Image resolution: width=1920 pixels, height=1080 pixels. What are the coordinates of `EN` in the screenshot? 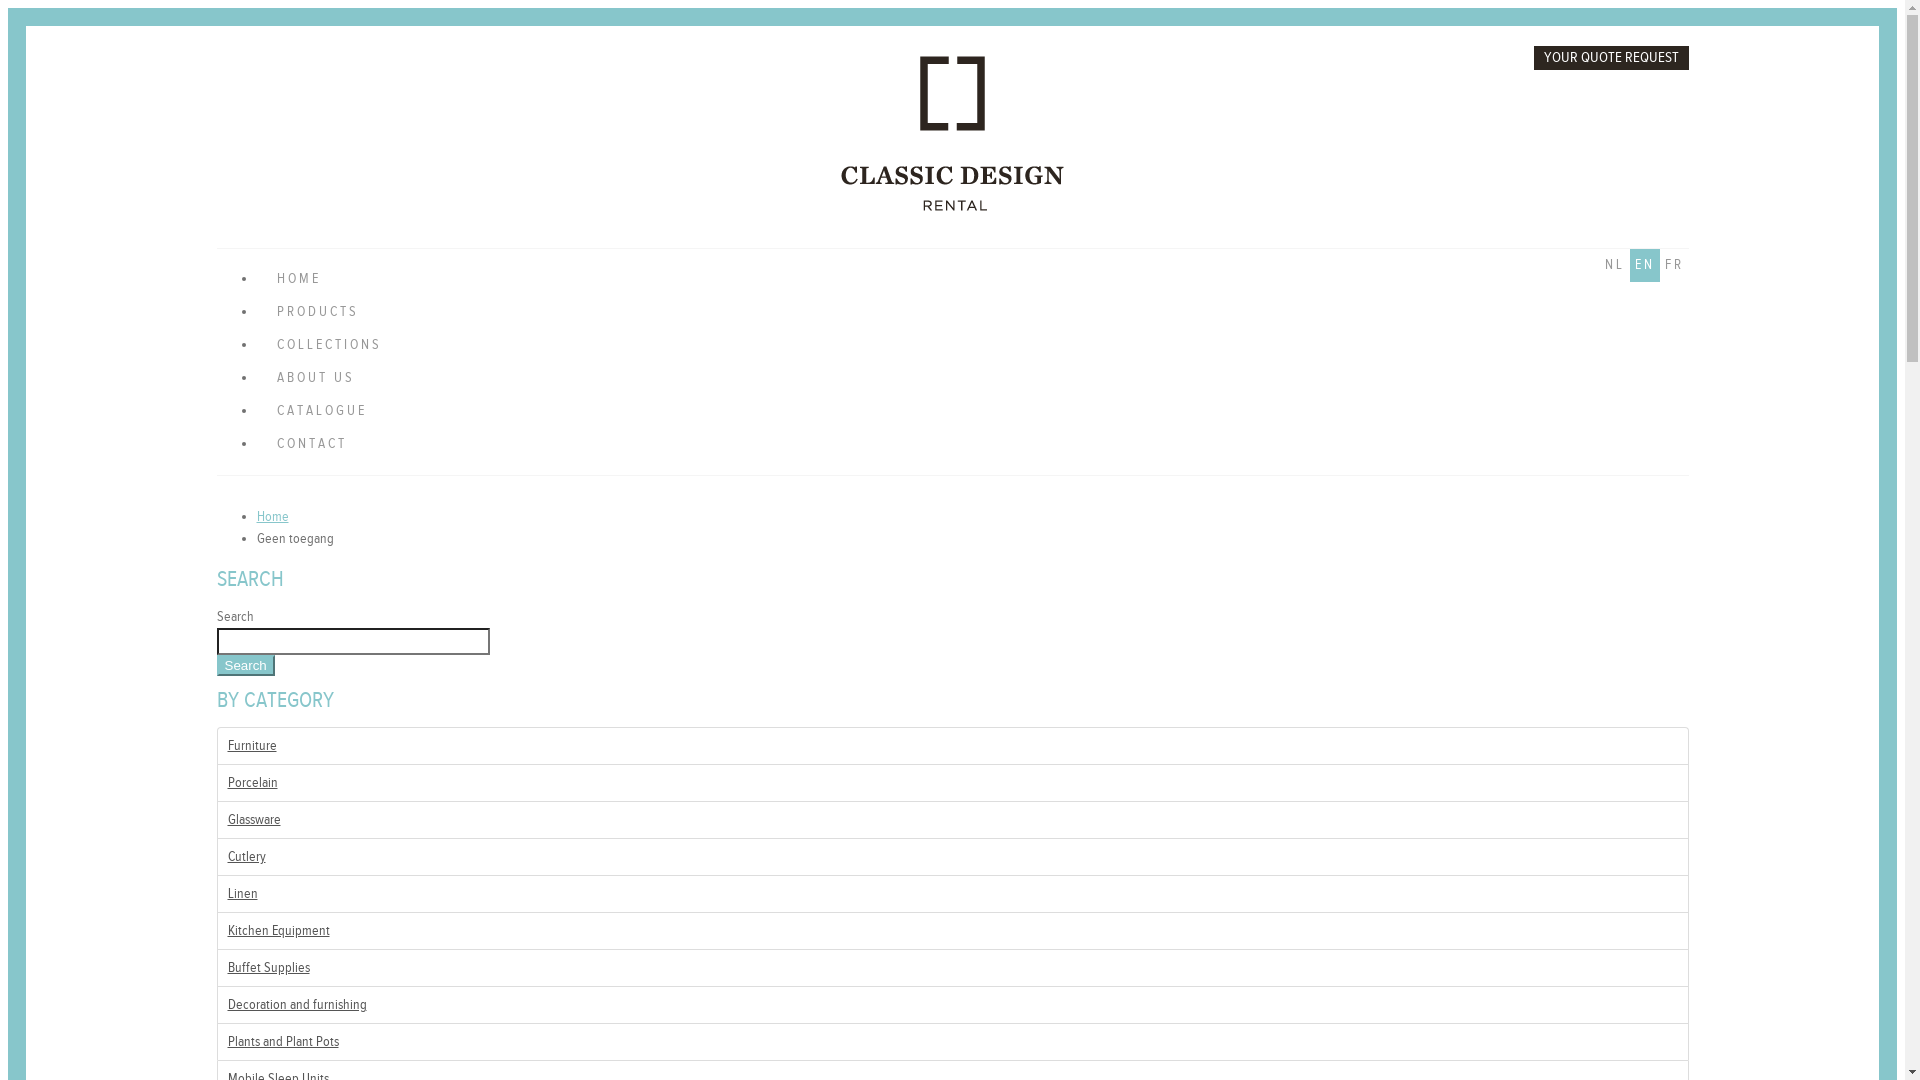 It's located at (1645, 266).